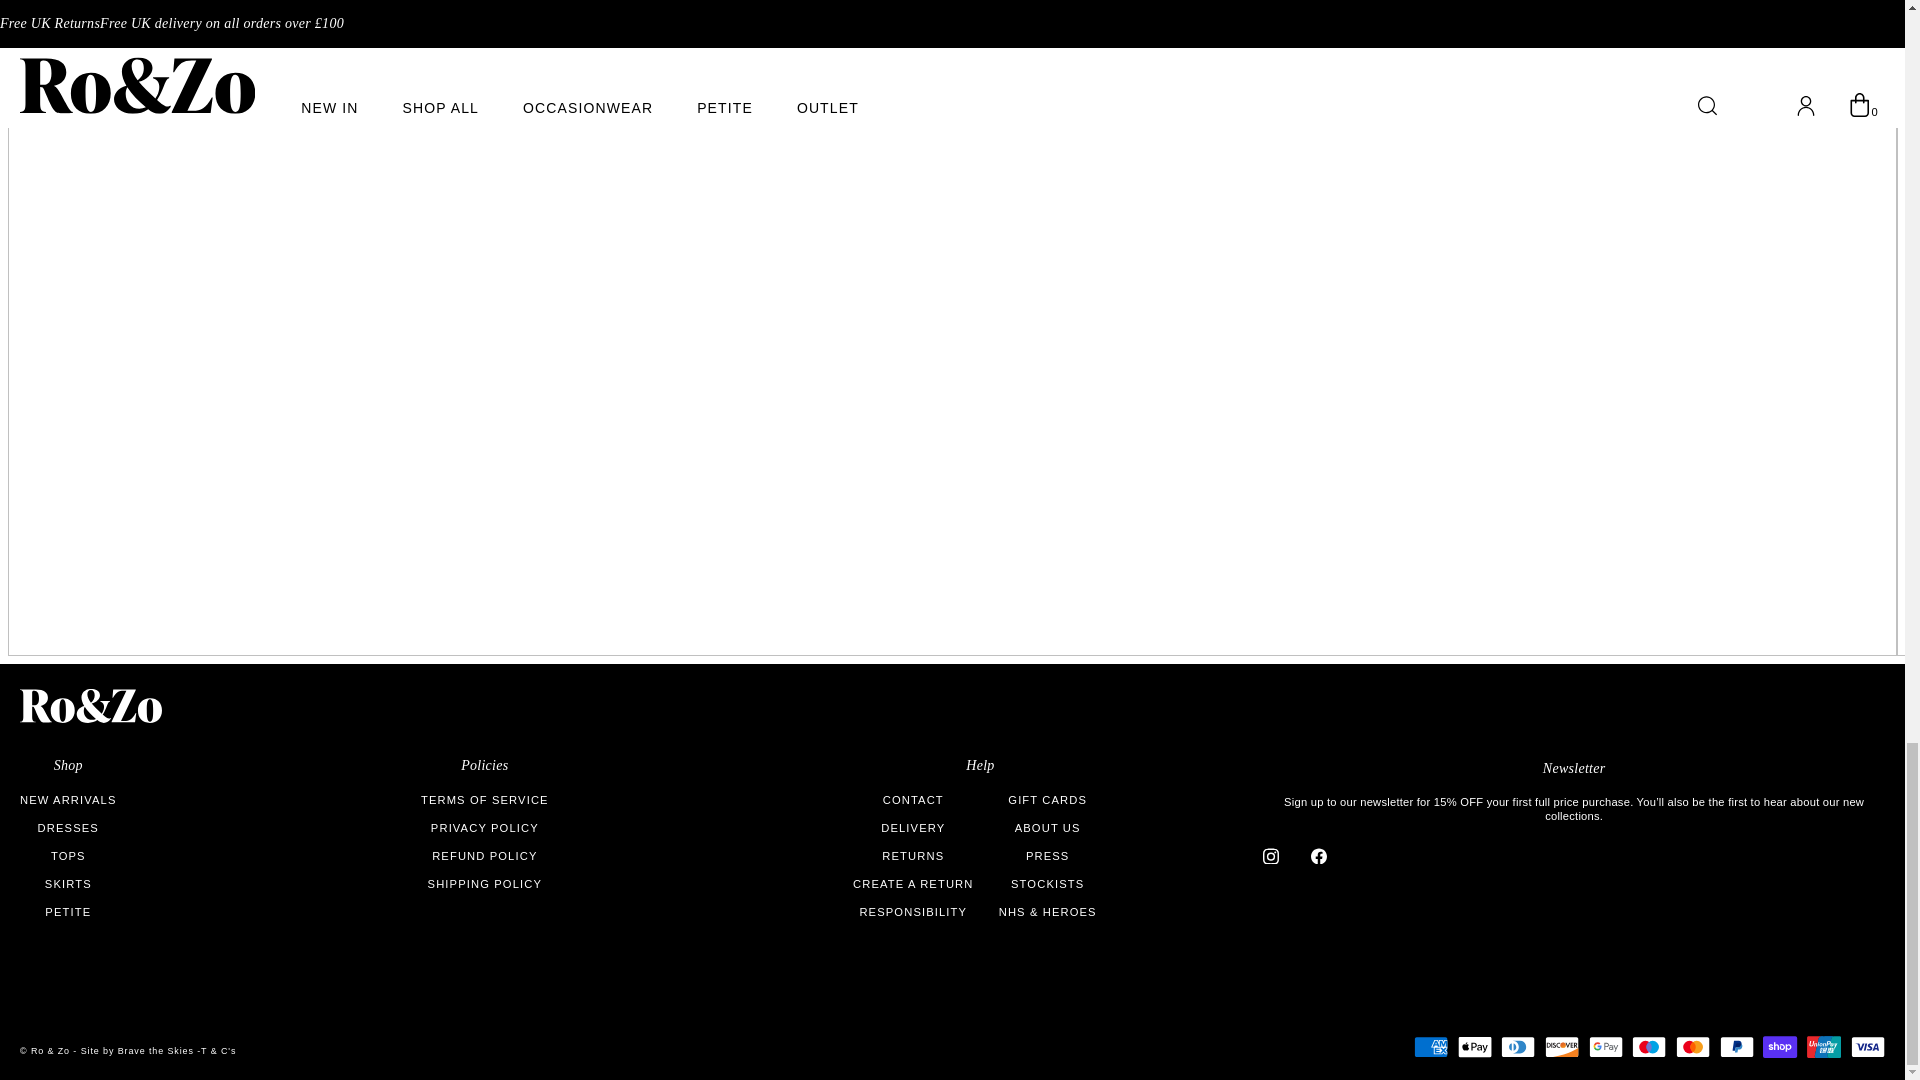 This screenshot has height=1080, width=1920. Describe the element at coordinates (1430, 1046) in the screenshot. I see `American Express` at that location.